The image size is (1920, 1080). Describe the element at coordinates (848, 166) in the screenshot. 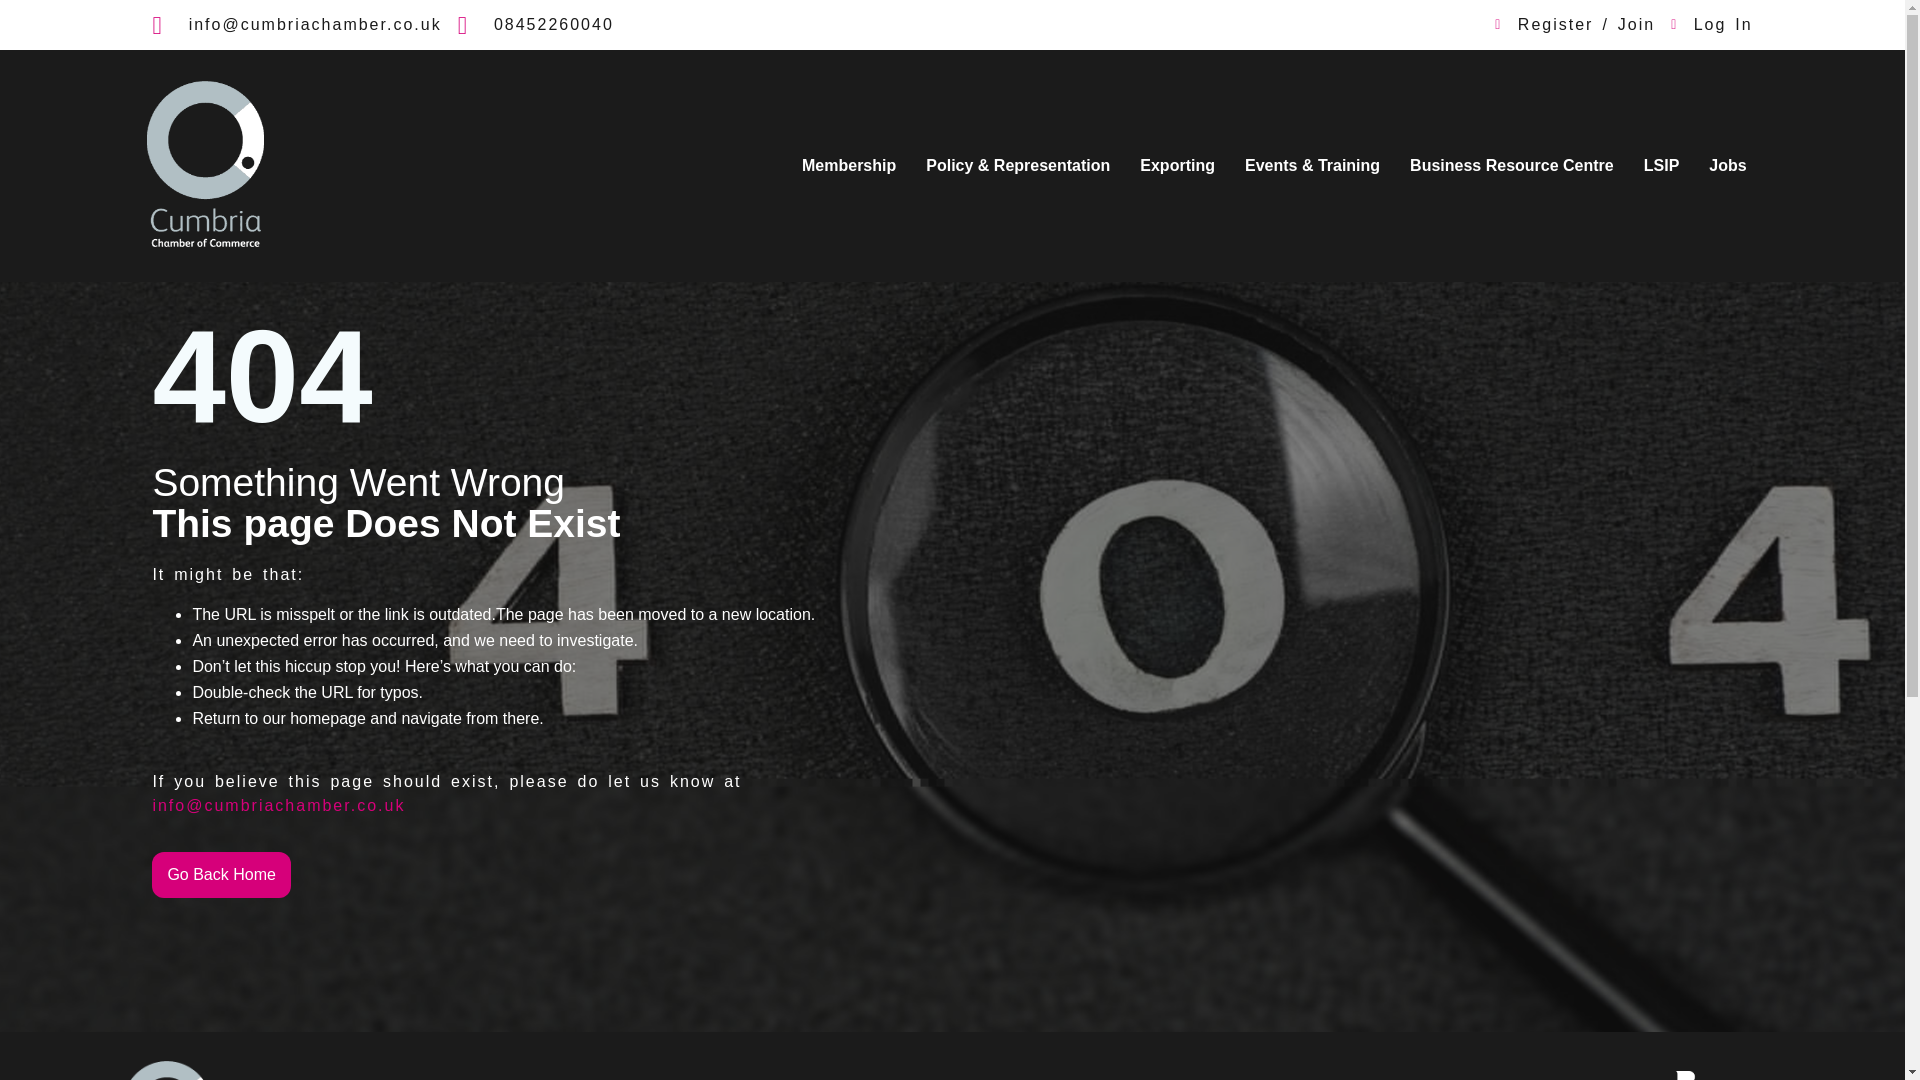

I see `Membership` at that location.